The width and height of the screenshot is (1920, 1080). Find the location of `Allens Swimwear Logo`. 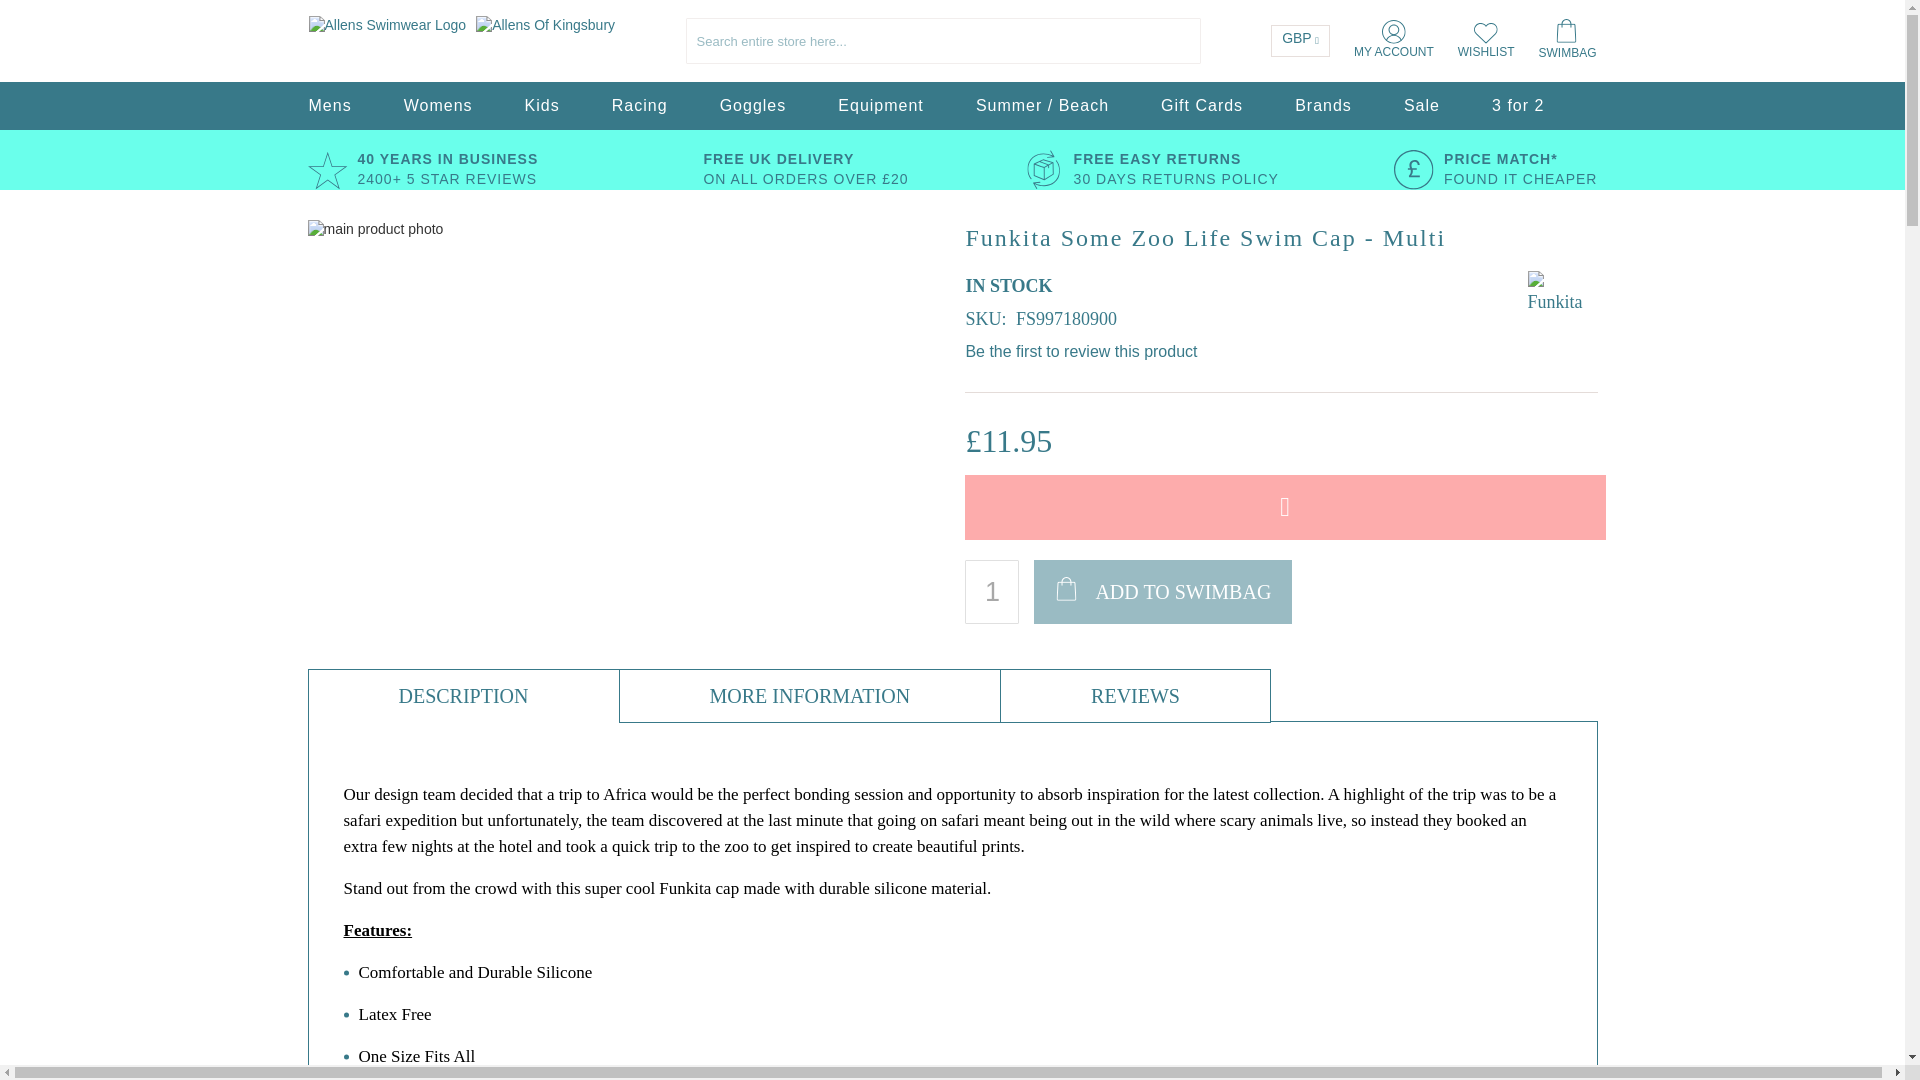

Allens Swimwear Logo is located at coordinates (460, 41).